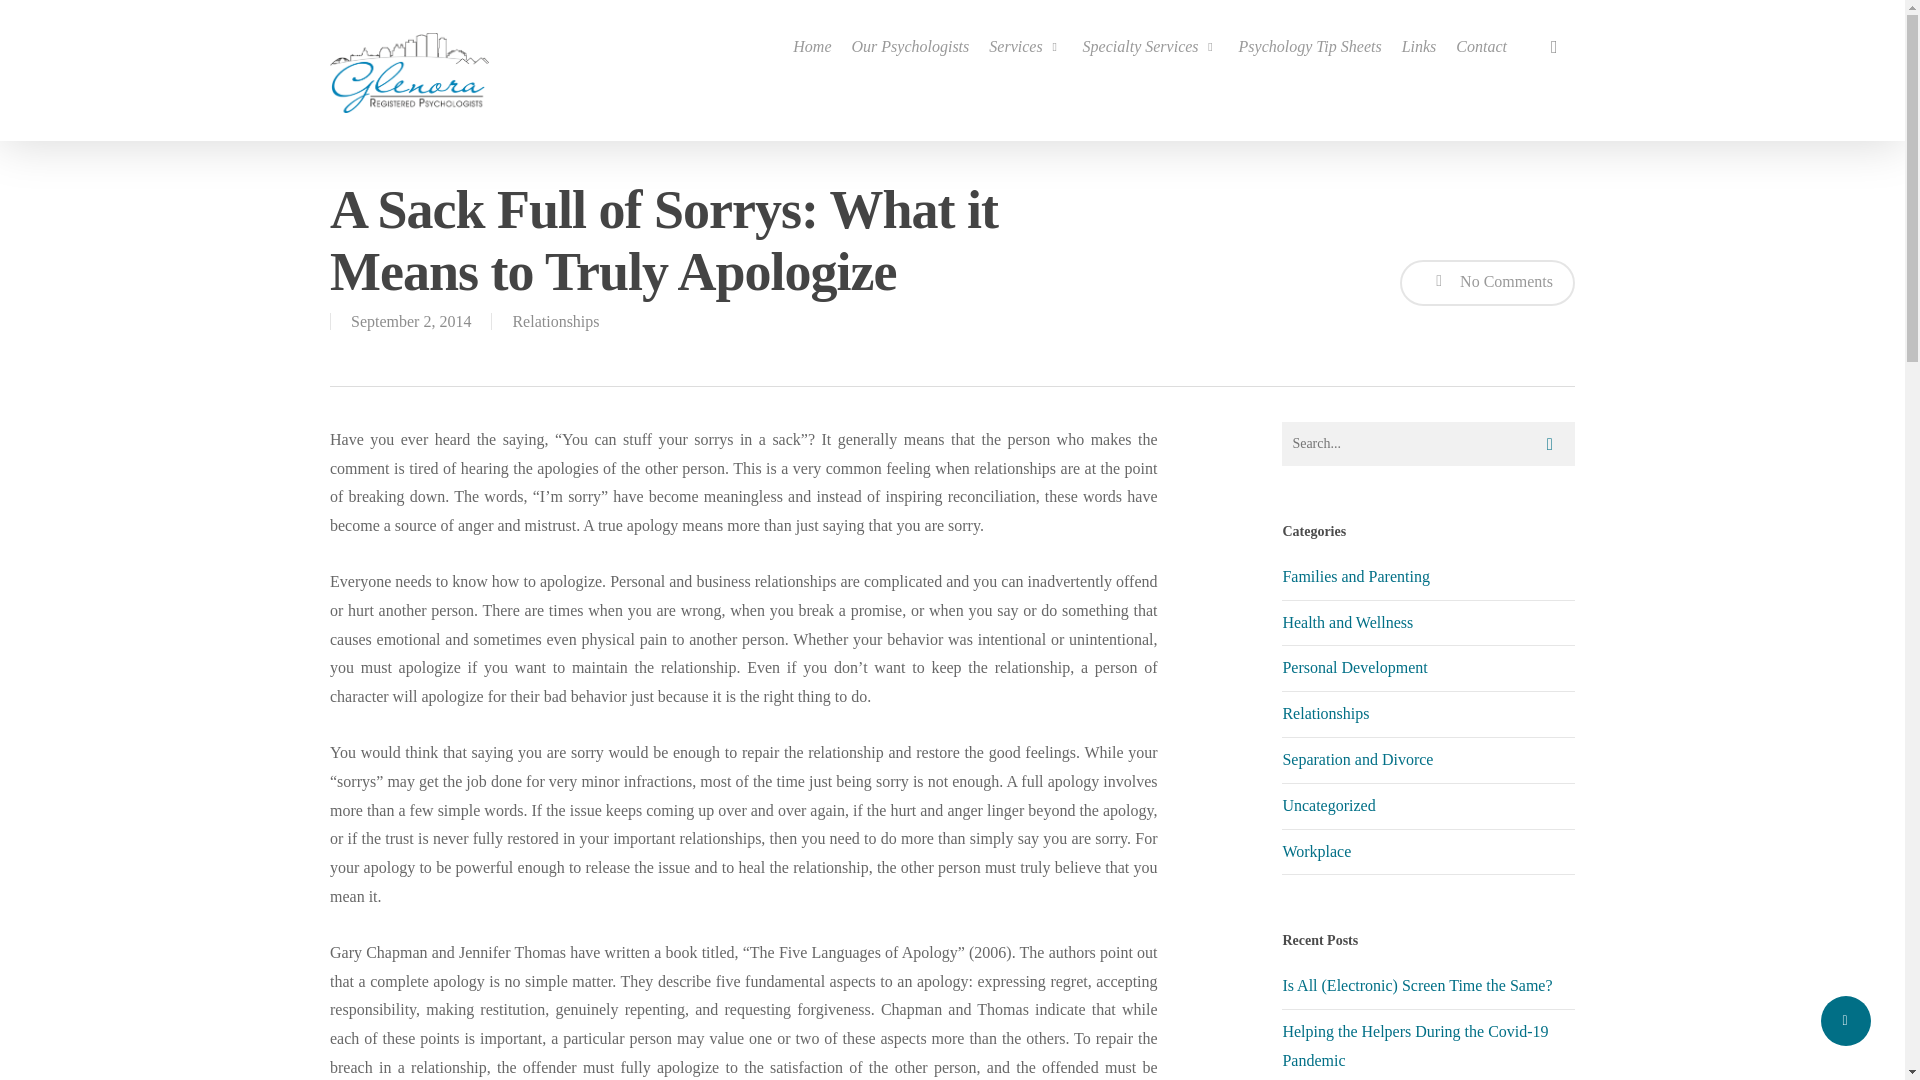 The image size is (1920, 1080). I want to click on Search for:, so click(1428, 444).